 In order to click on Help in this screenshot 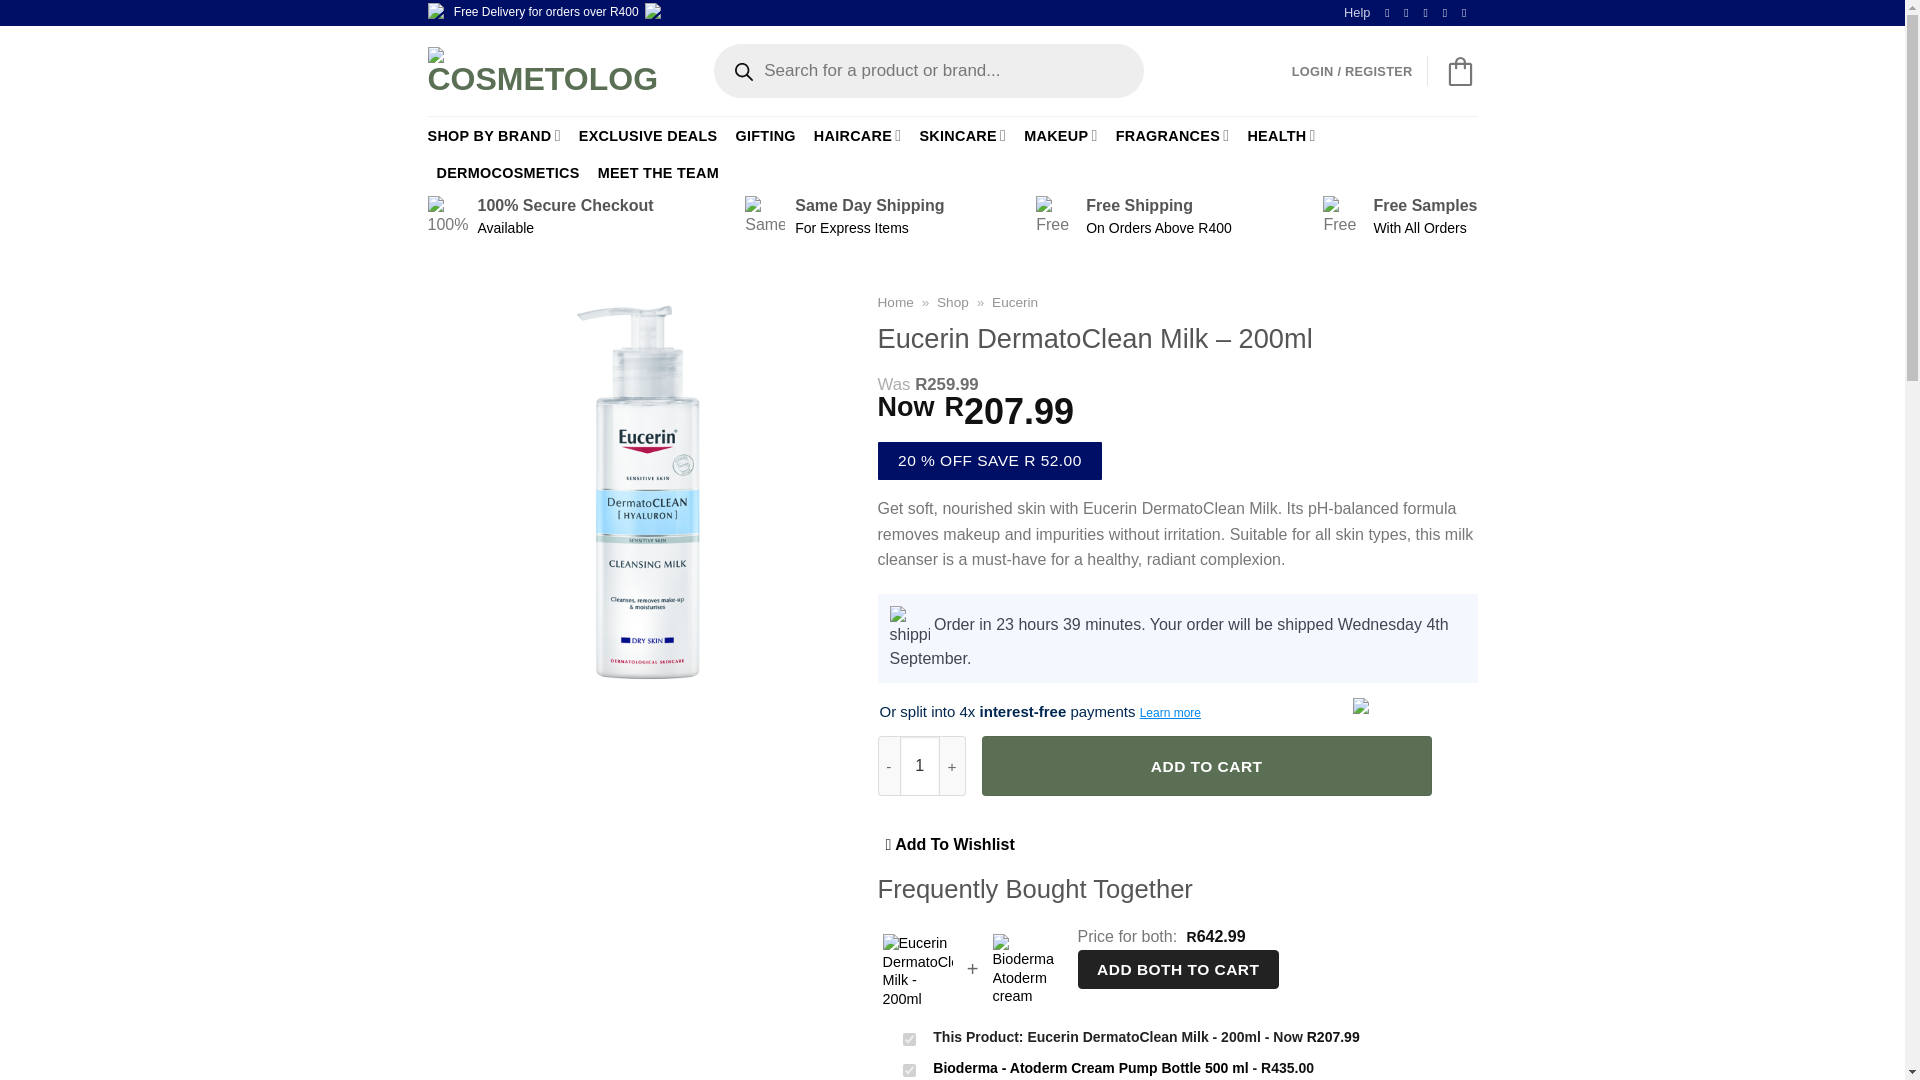, I will do `click(1357, 12)`.